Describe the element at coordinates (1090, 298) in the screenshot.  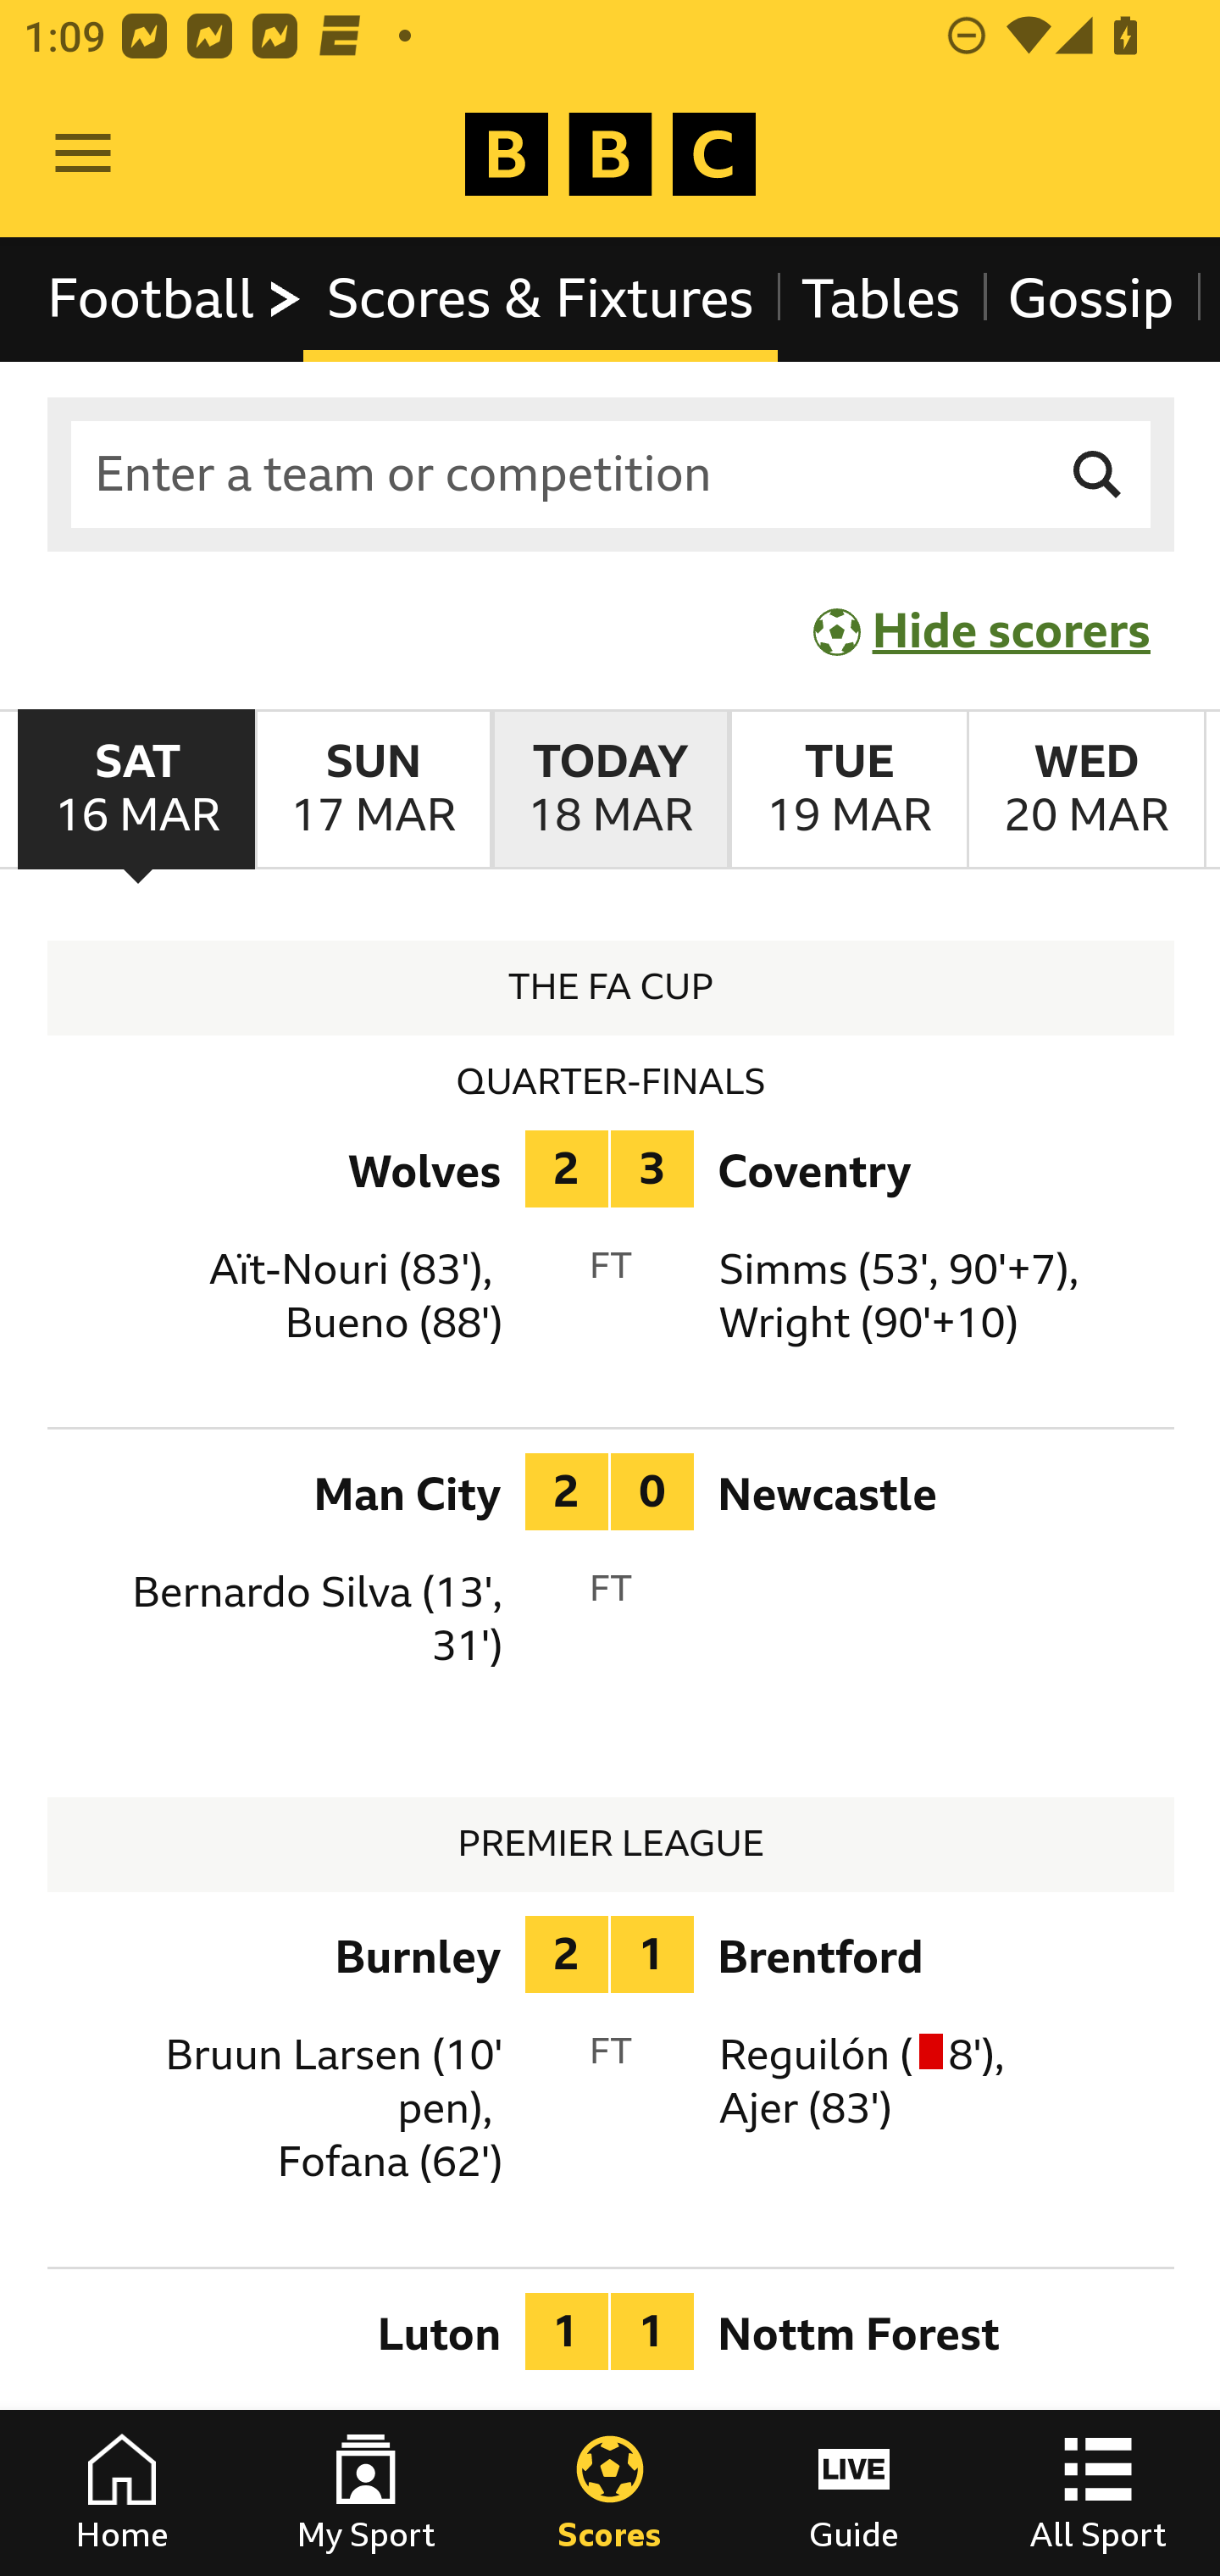
I see `Gossip` at that location.